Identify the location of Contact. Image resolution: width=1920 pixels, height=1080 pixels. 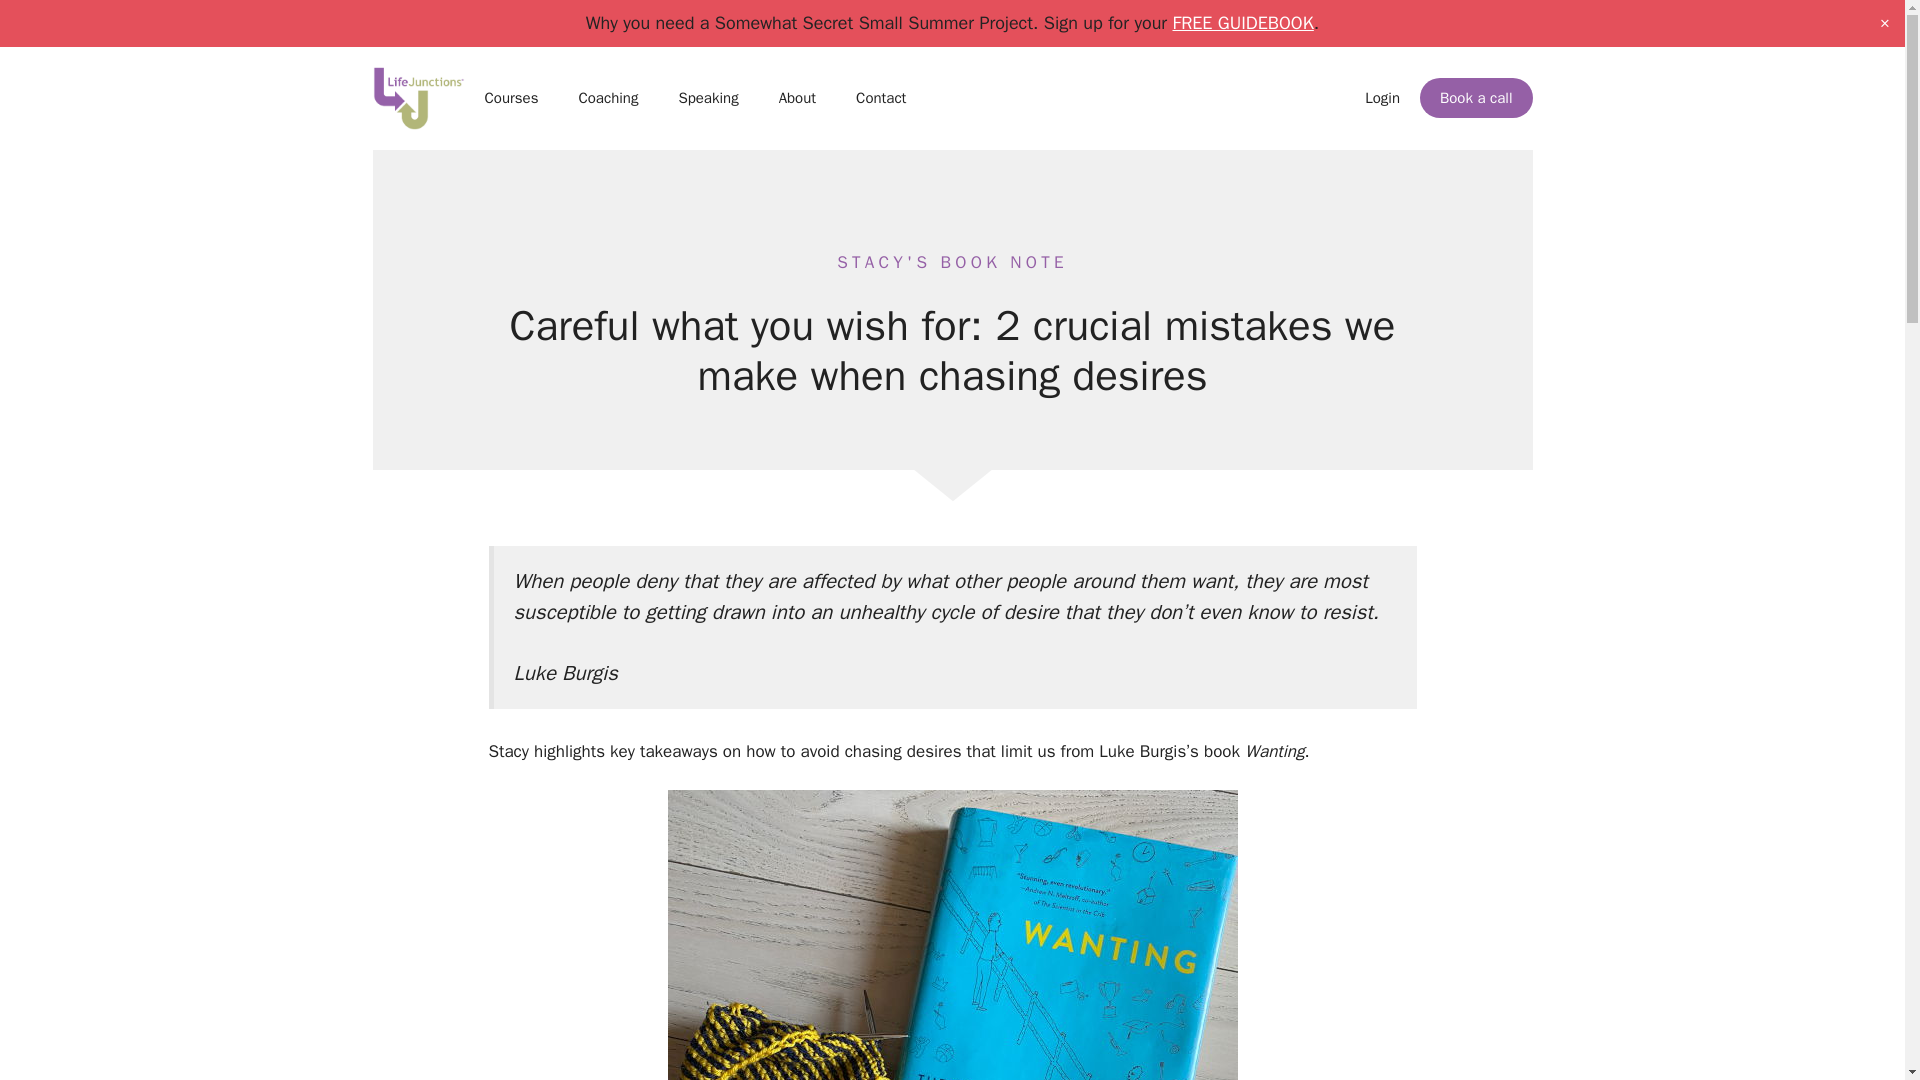
(880, 97).